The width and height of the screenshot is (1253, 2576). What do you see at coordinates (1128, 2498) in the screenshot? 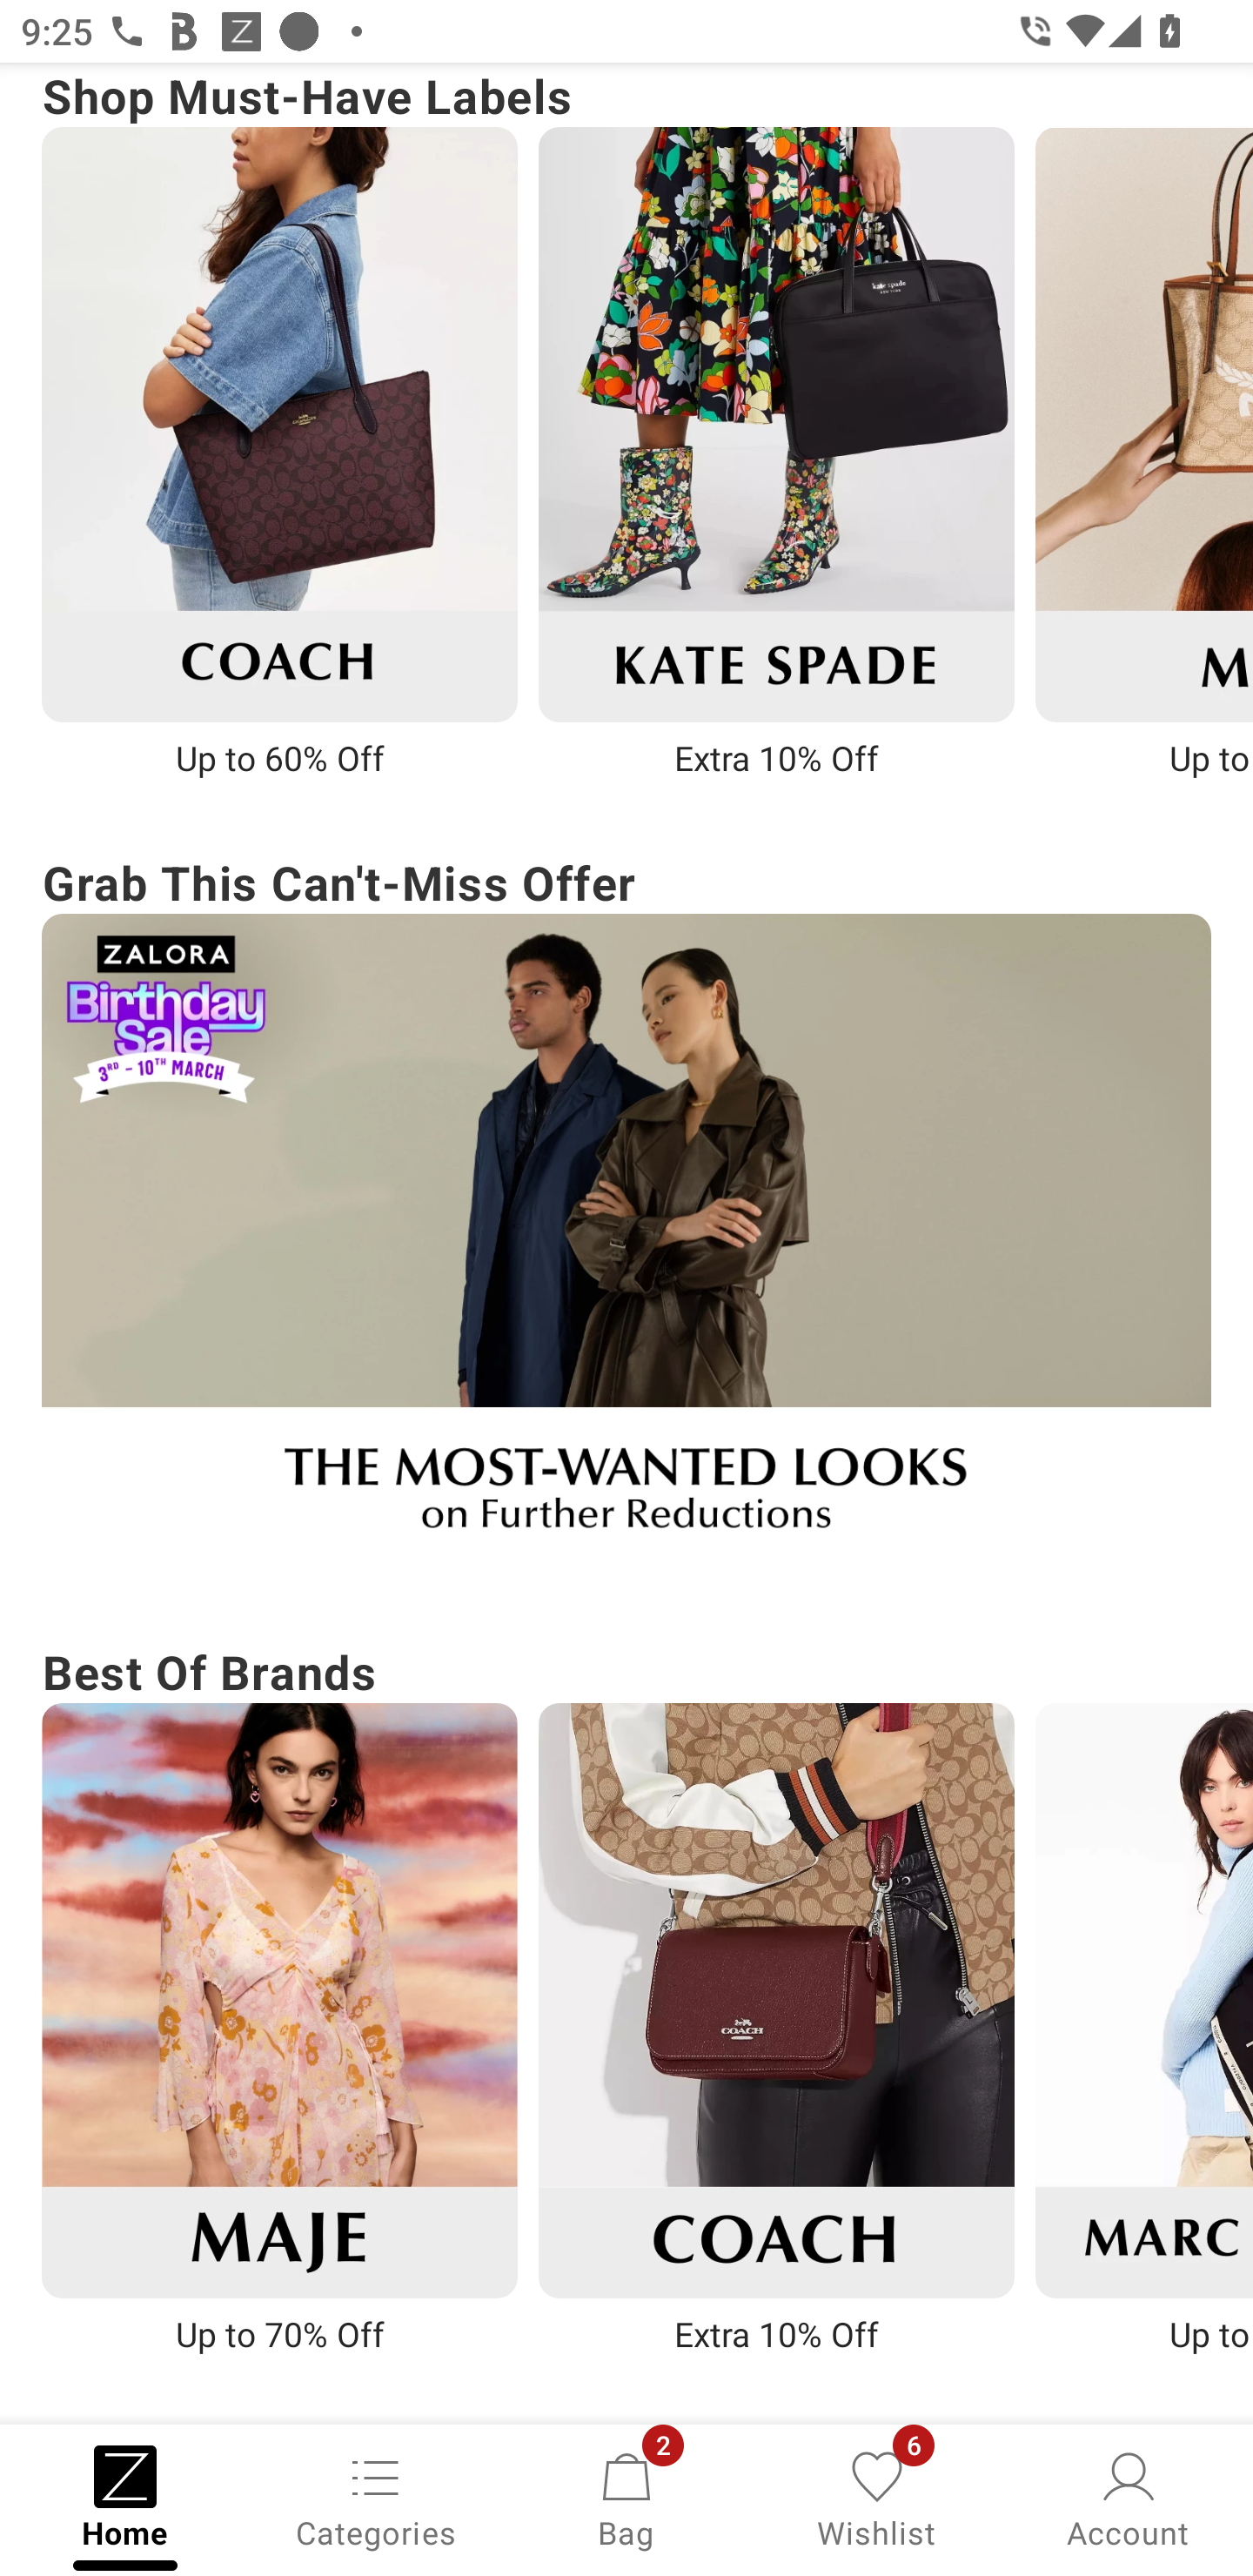
I see `Account` at bounding box center [1128, 2498].